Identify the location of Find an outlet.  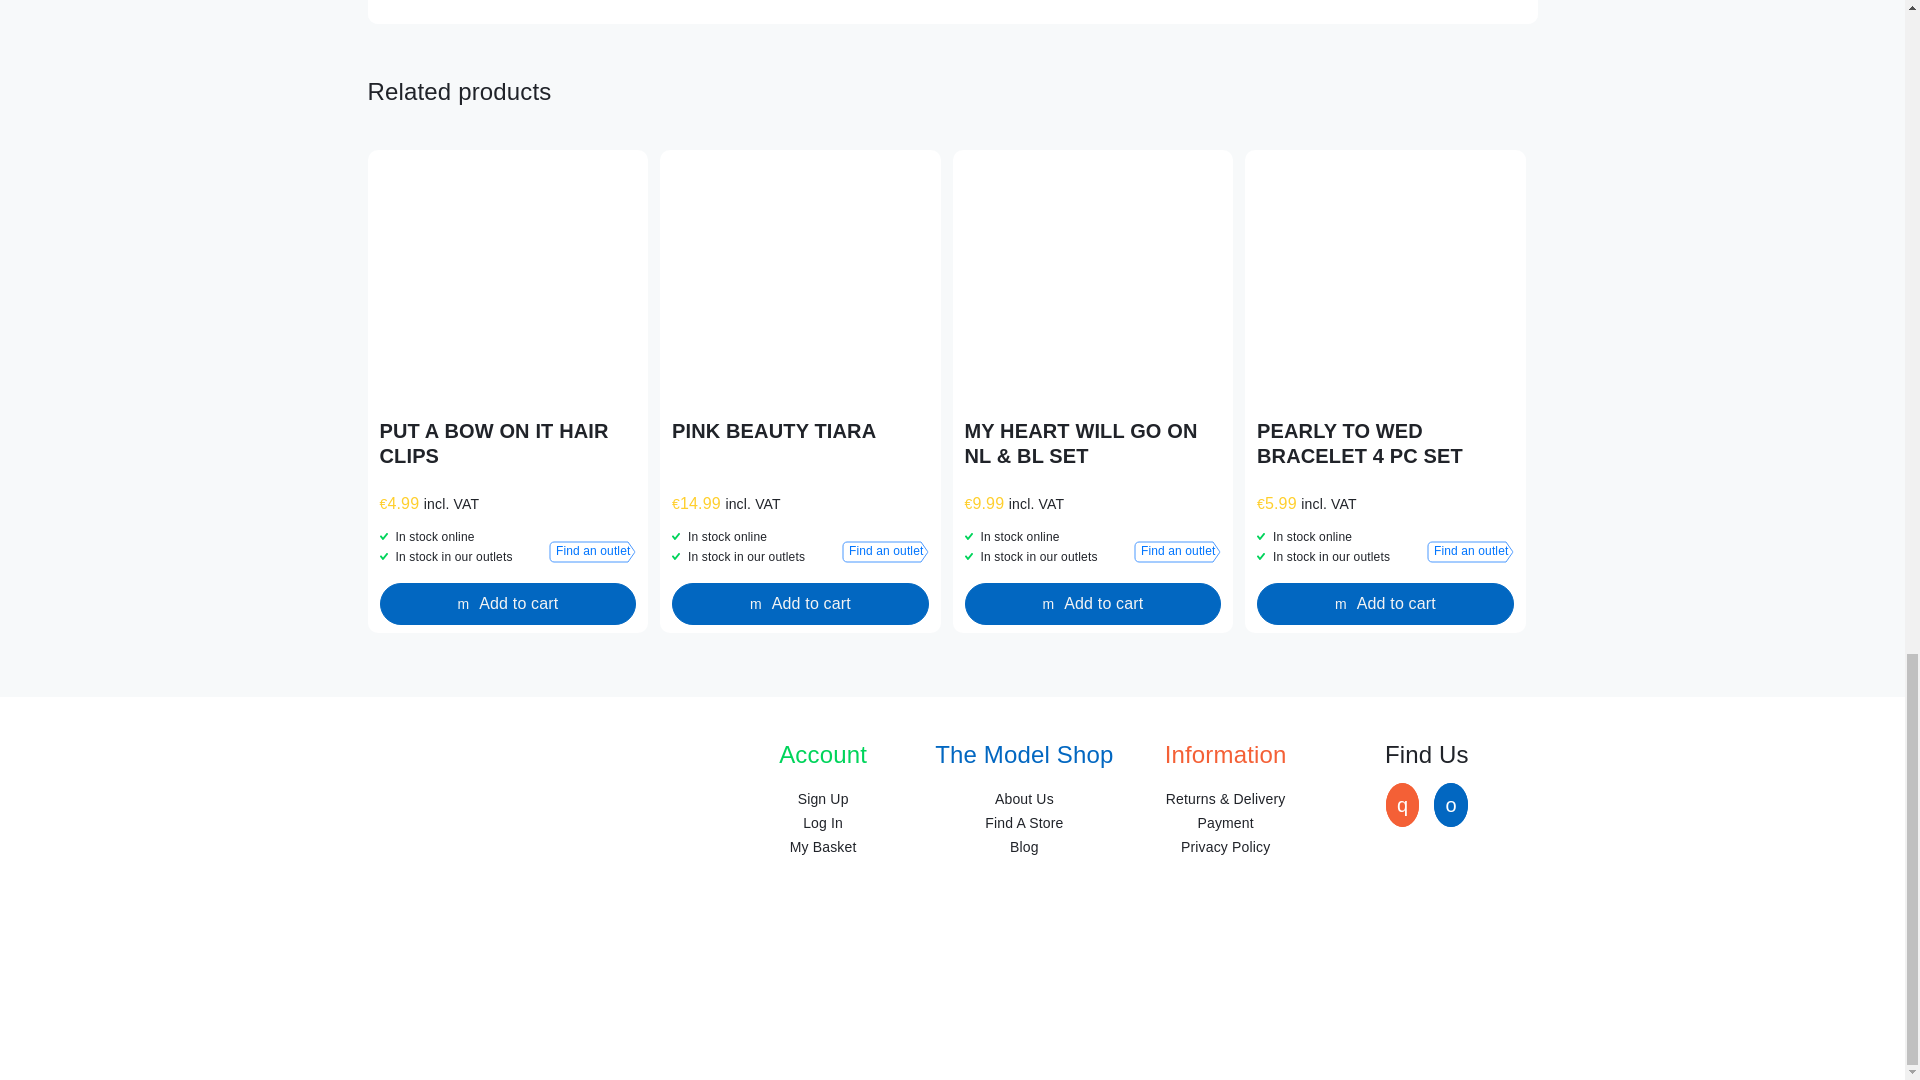
(886, 552).